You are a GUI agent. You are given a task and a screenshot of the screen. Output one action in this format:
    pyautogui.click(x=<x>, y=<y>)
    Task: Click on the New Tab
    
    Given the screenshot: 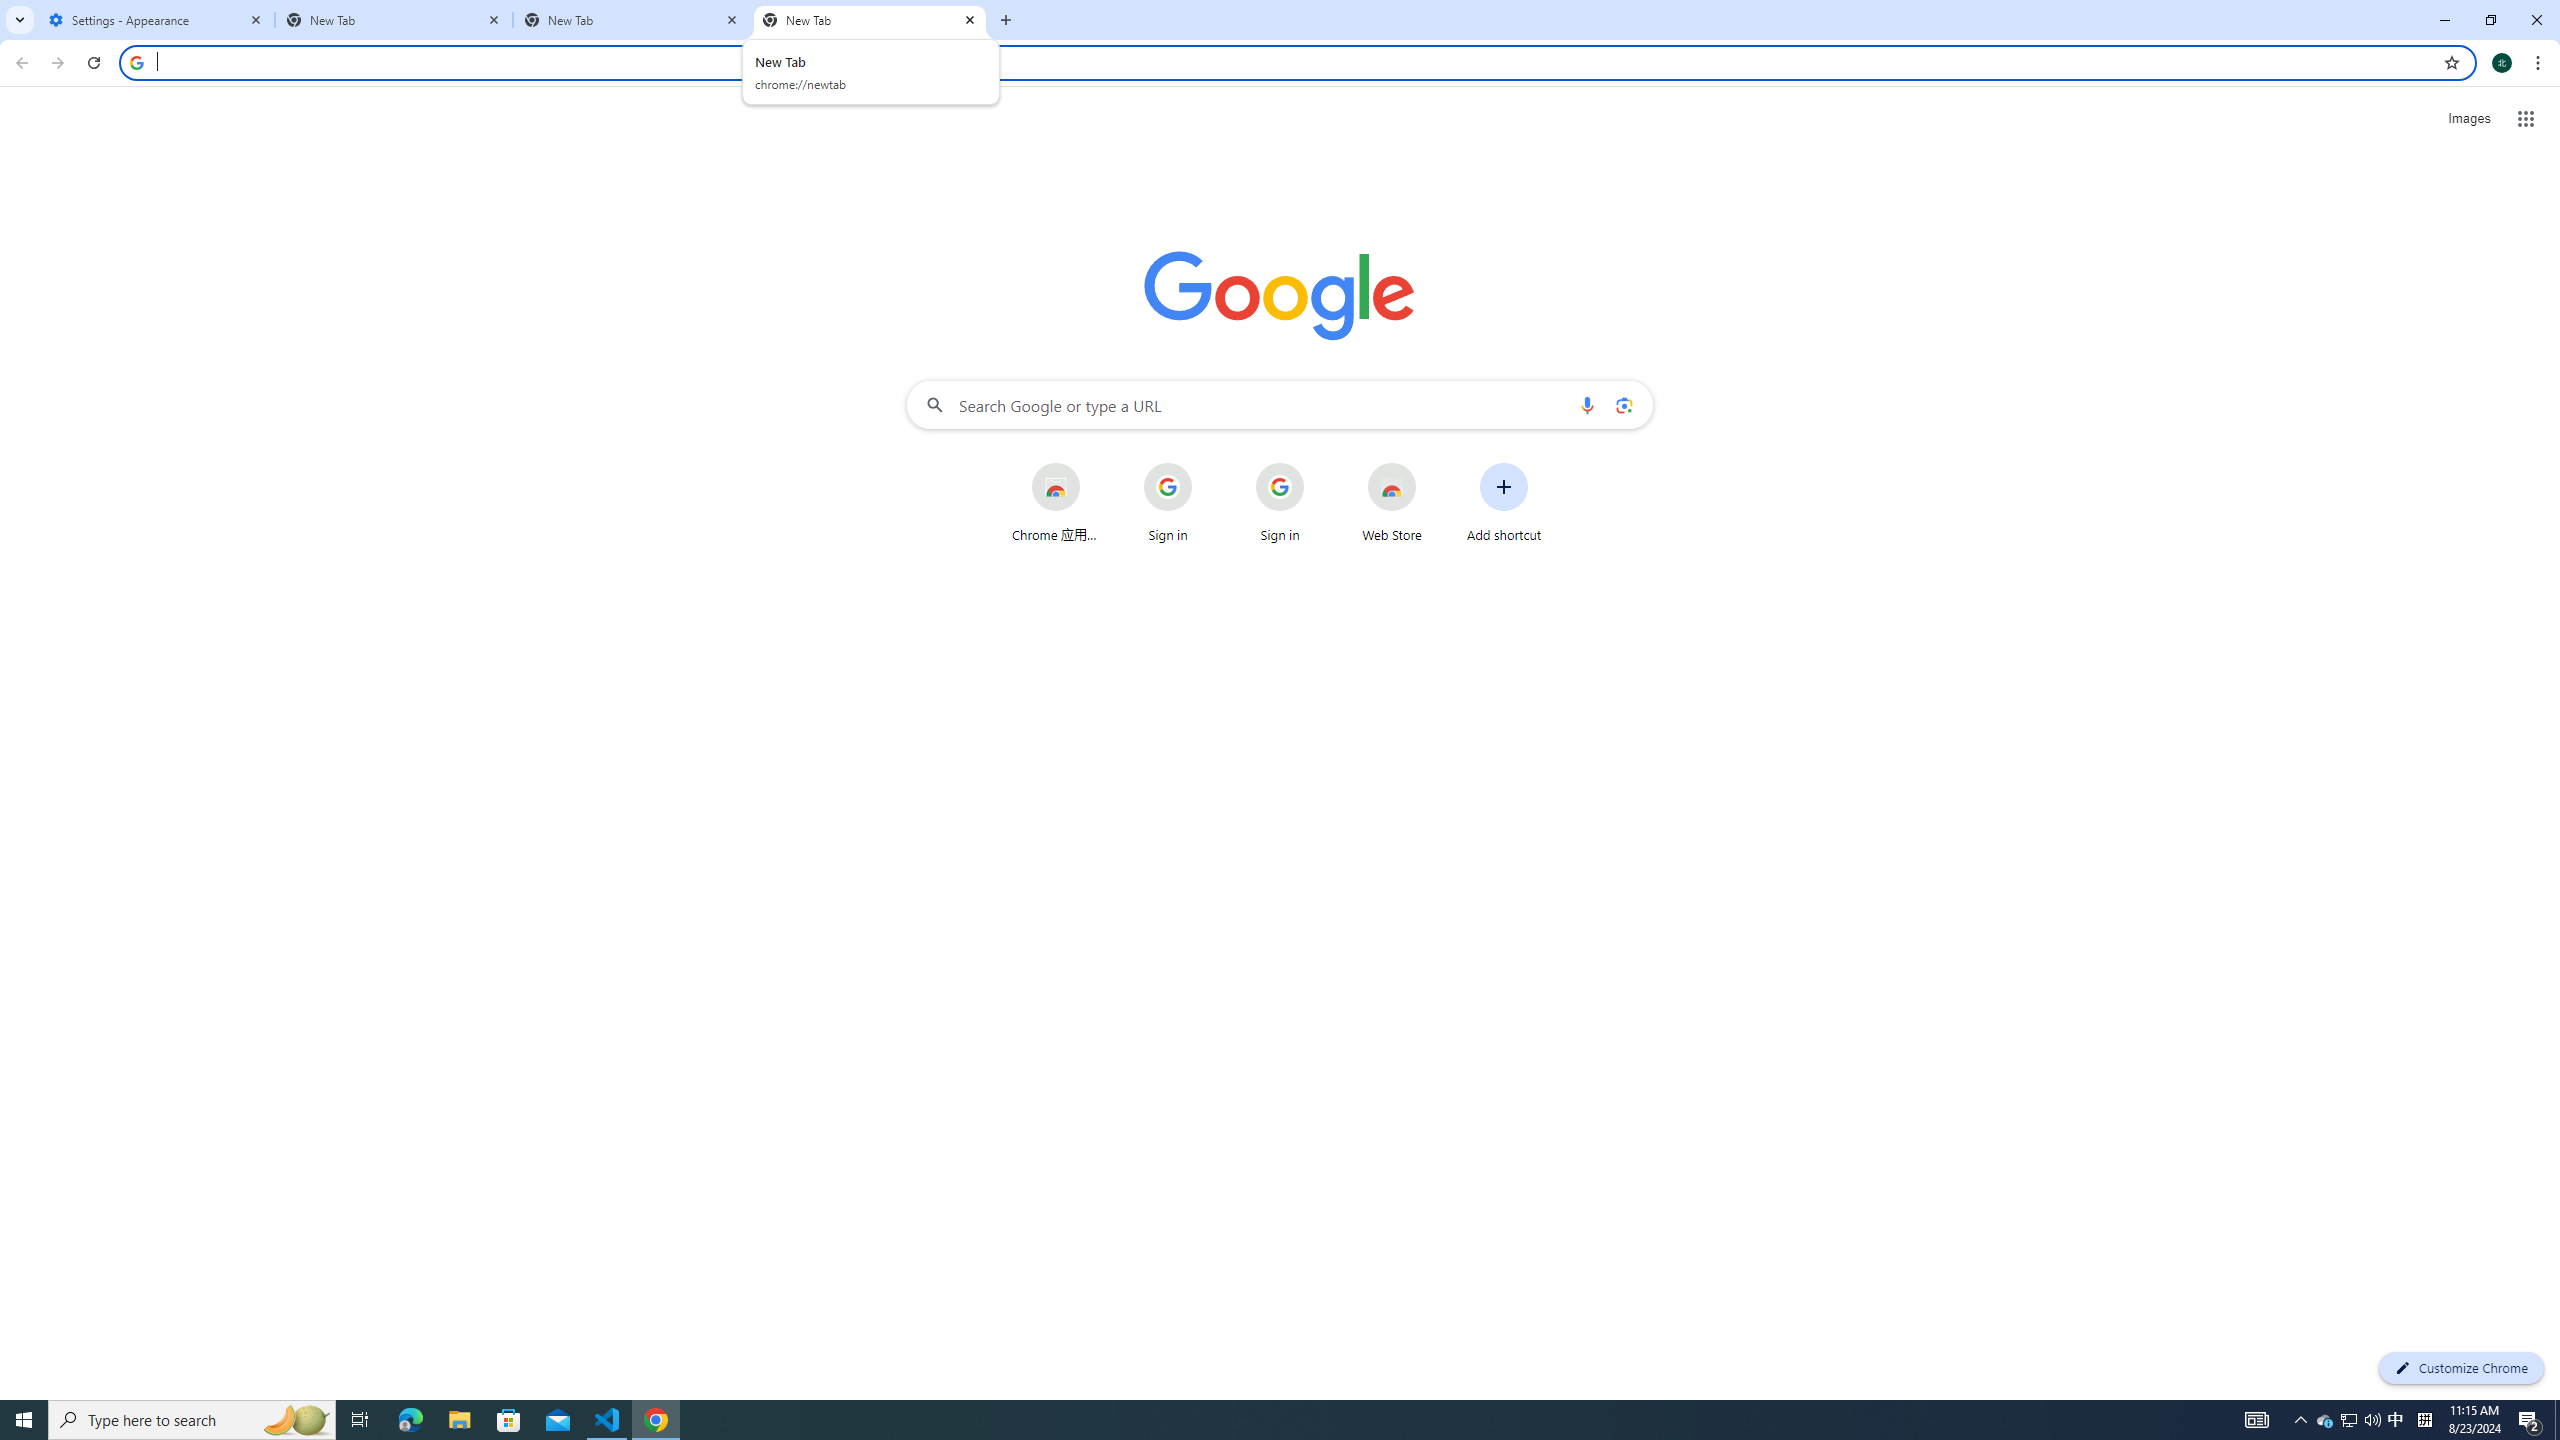 What is the action you would take?
    pyautogui.click(x=870, y=20)
    